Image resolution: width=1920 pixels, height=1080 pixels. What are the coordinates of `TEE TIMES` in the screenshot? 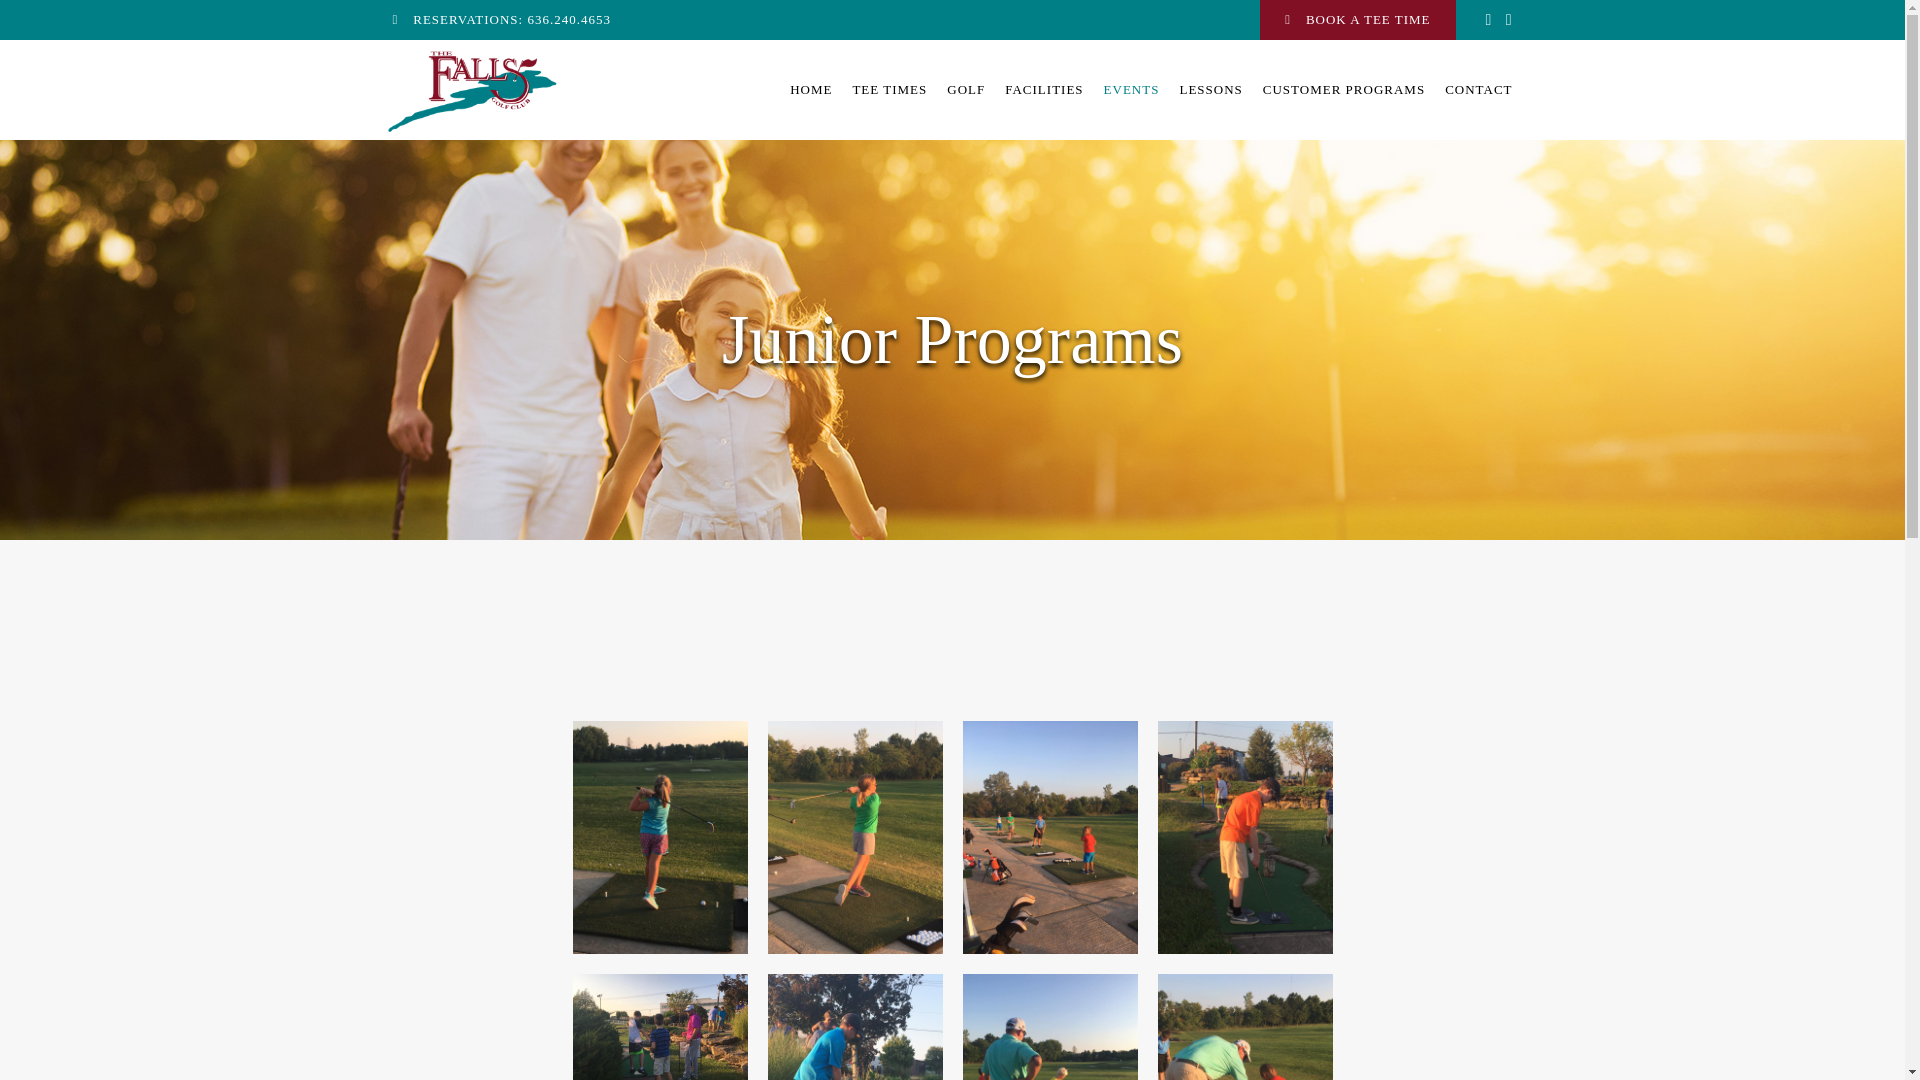 It's located at (889, 90).